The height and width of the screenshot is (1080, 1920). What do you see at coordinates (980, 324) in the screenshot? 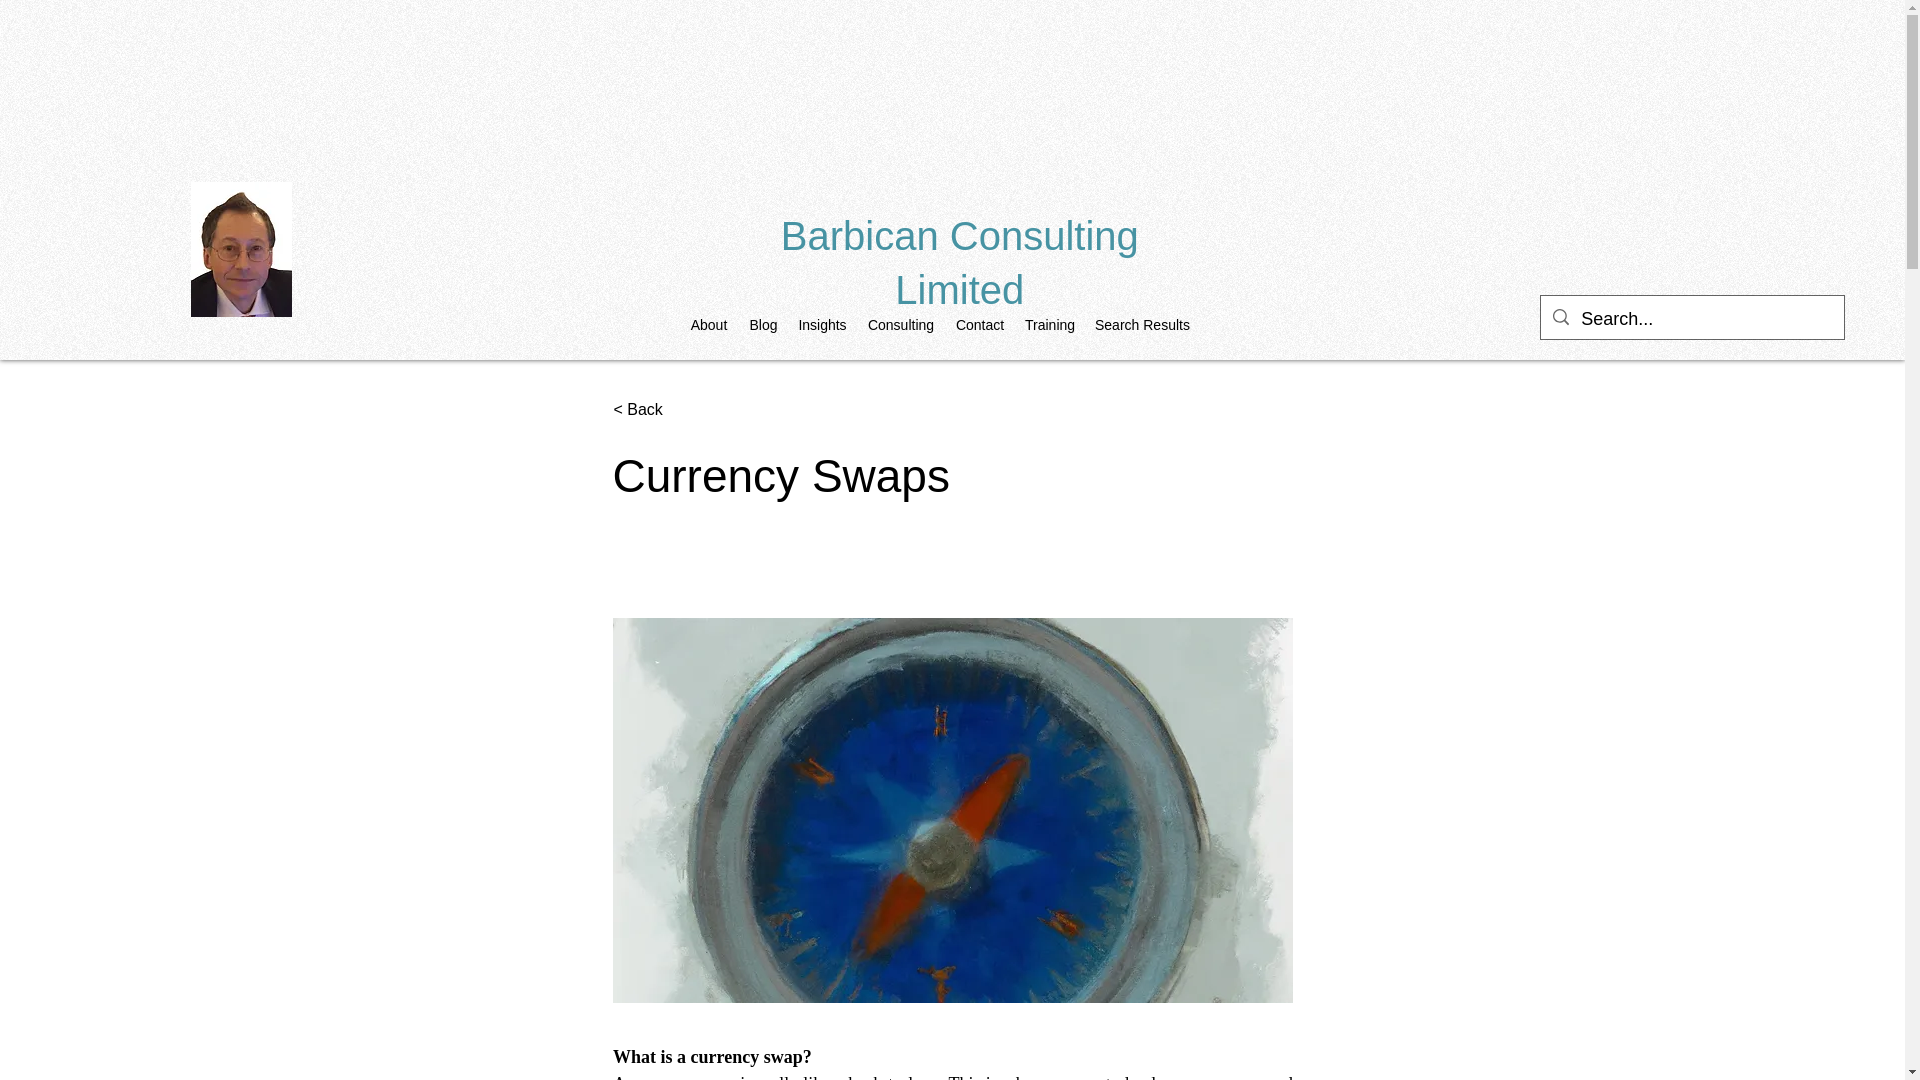
I see `Contact` at bounding box center [980, 324].